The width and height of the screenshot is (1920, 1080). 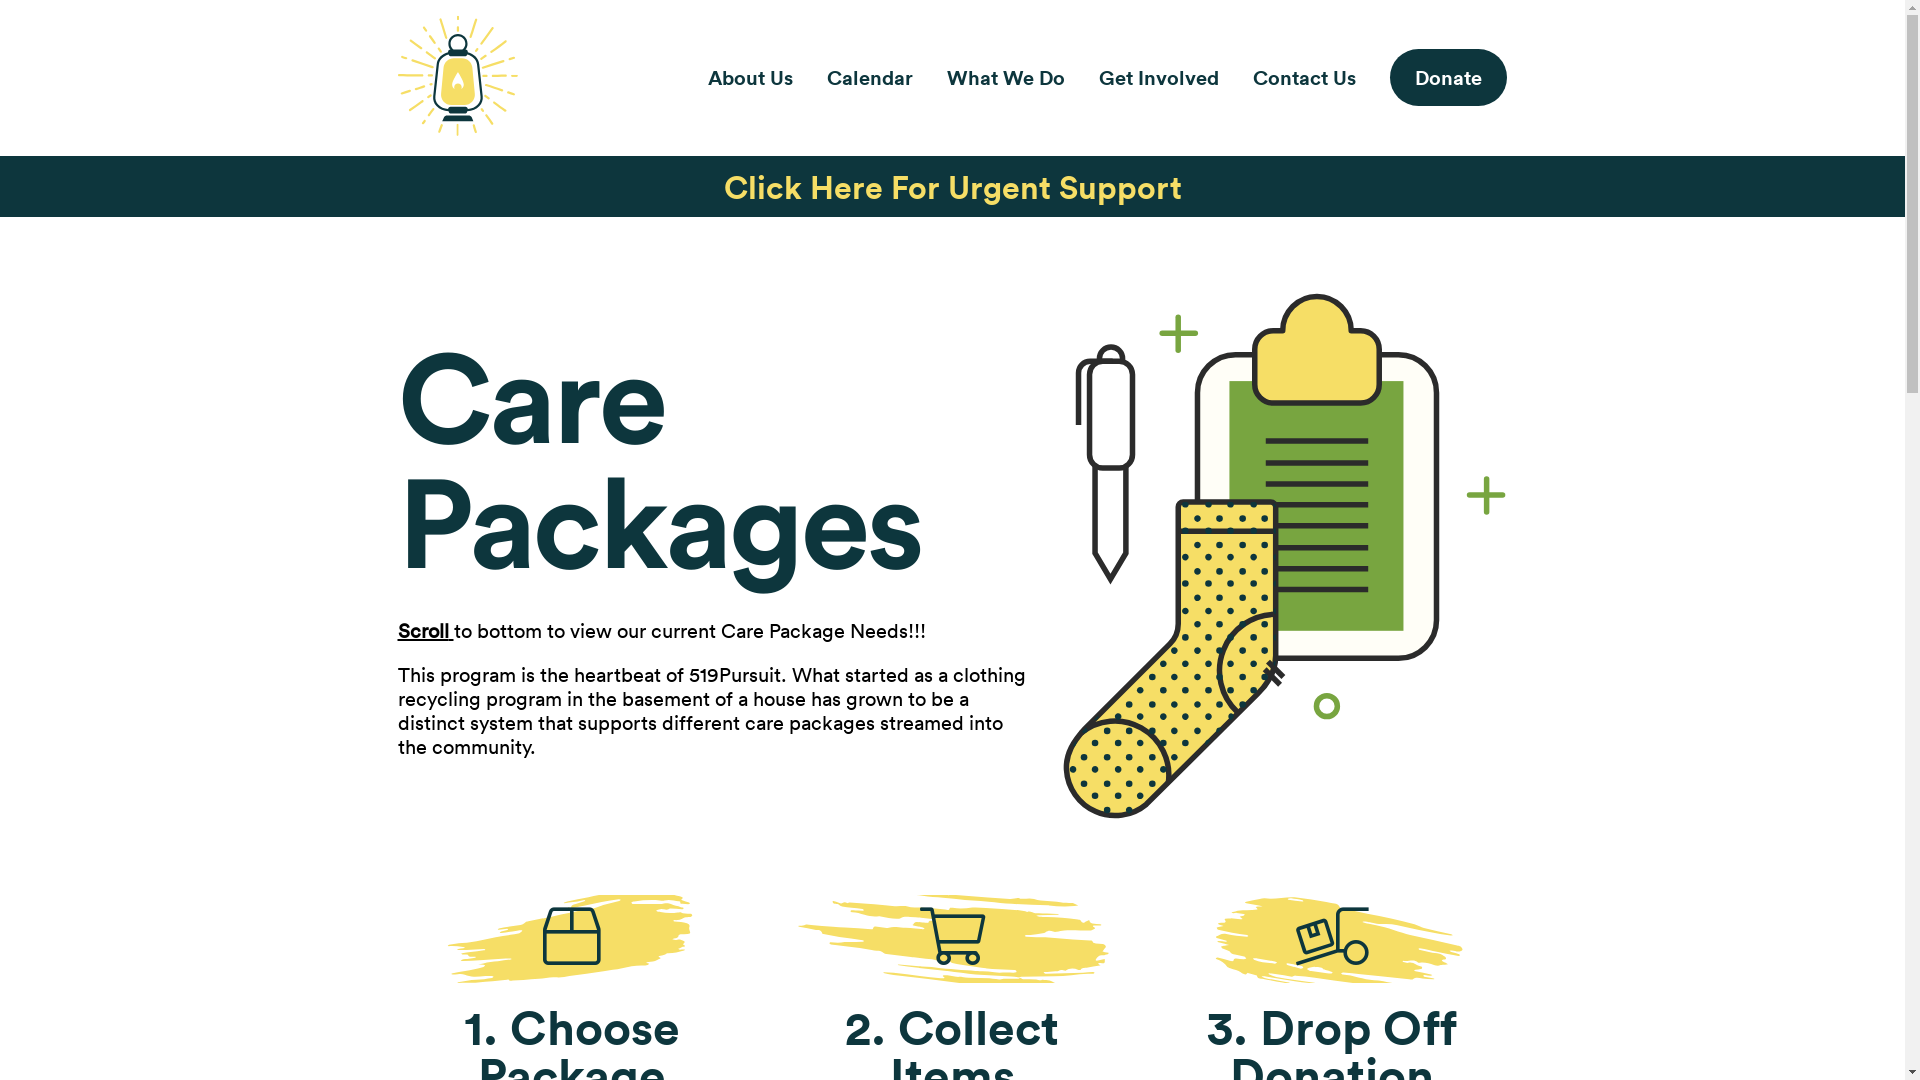 What do you see at coordinates (1448, 78) in the screenshot?
I see `Donate` at bounding box center [1448, 78].